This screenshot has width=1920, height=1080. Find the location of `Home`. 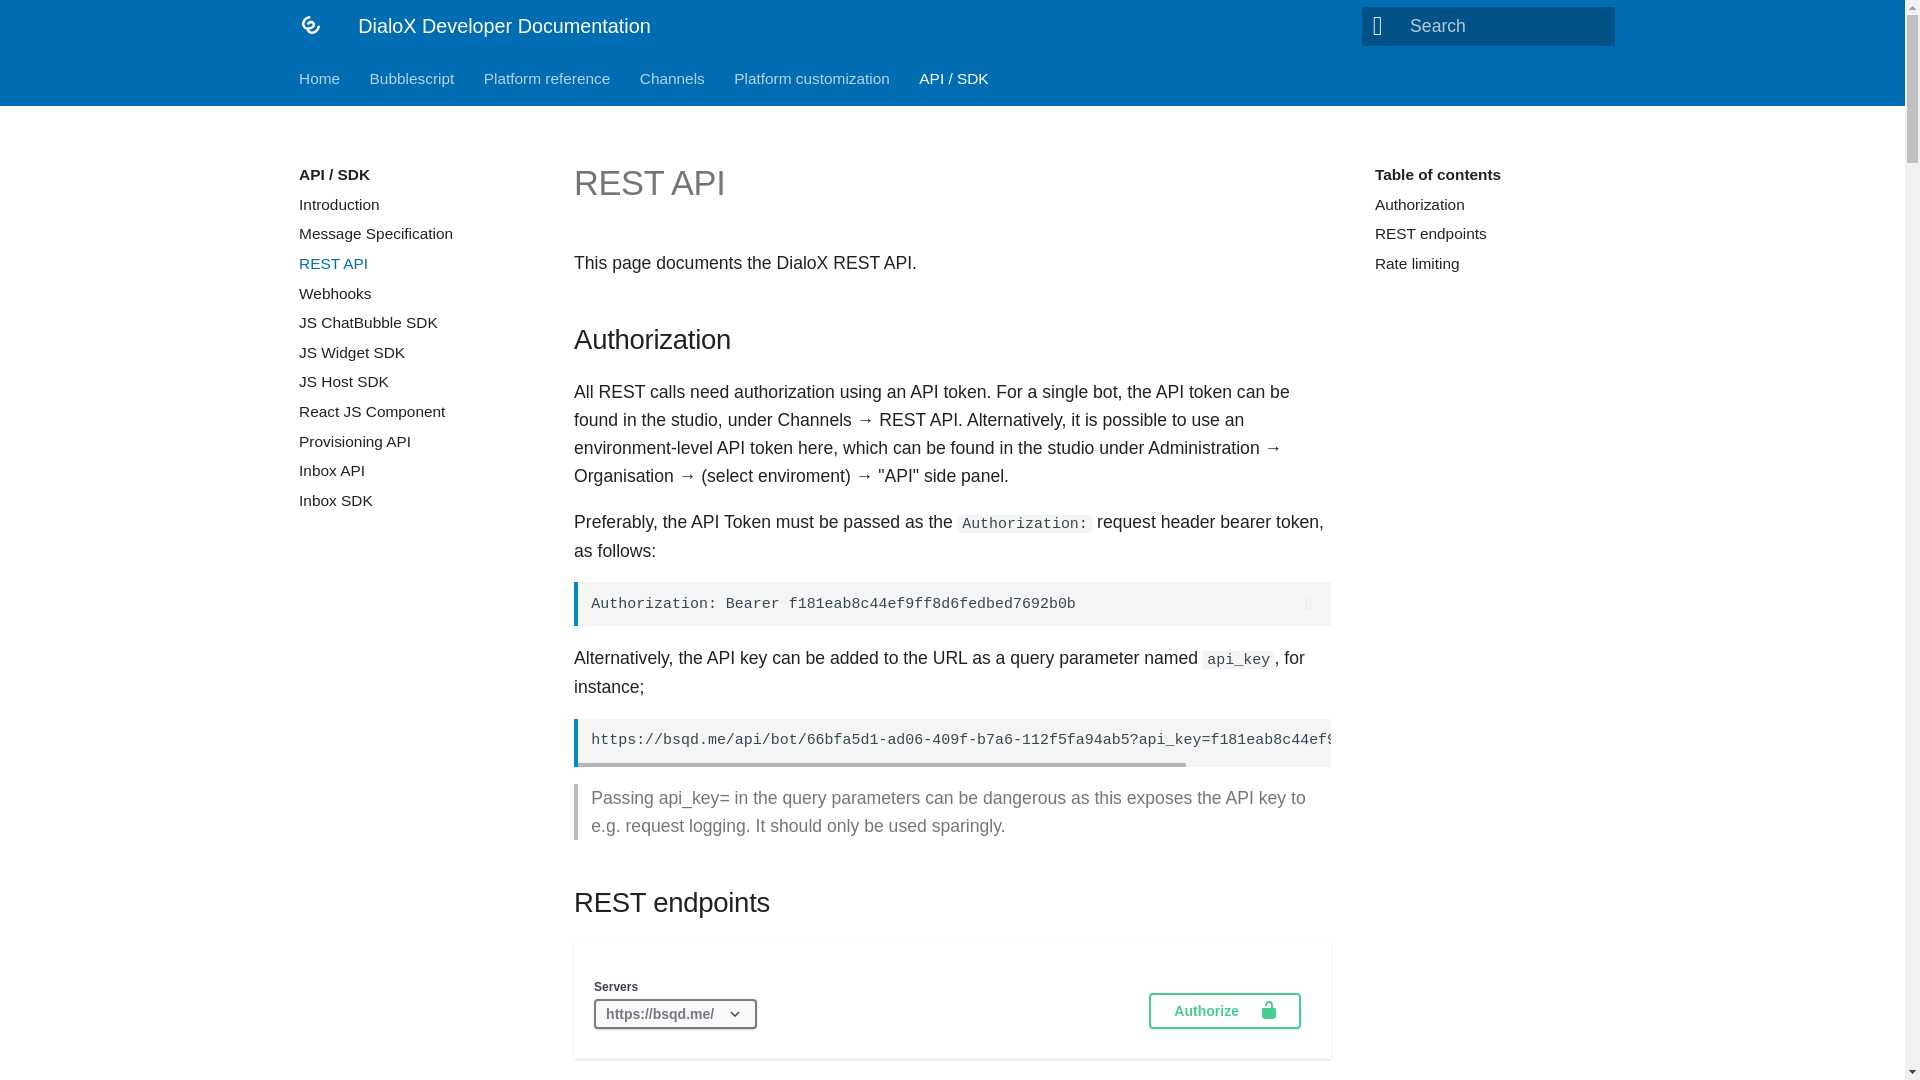

Home is located at coordinates (319, 78).